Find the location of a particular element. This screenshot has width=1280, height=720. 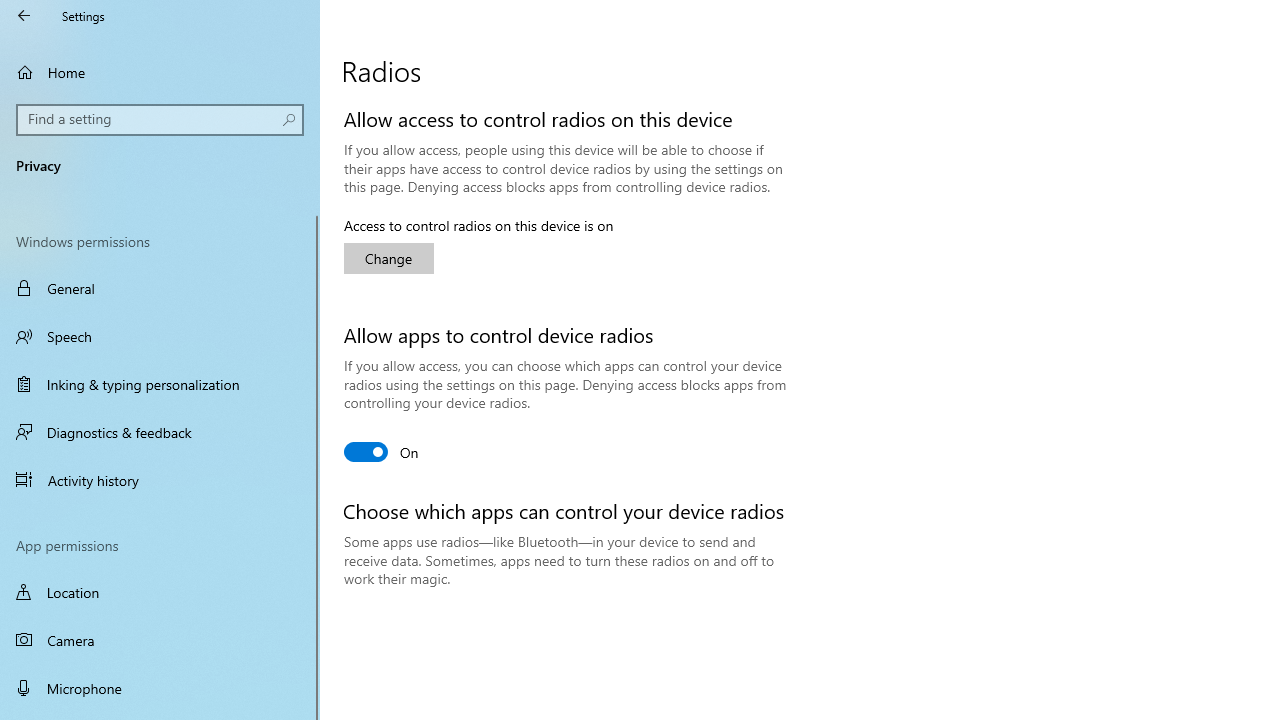

Search box, Find a setting is located at coordinates (160, 120).